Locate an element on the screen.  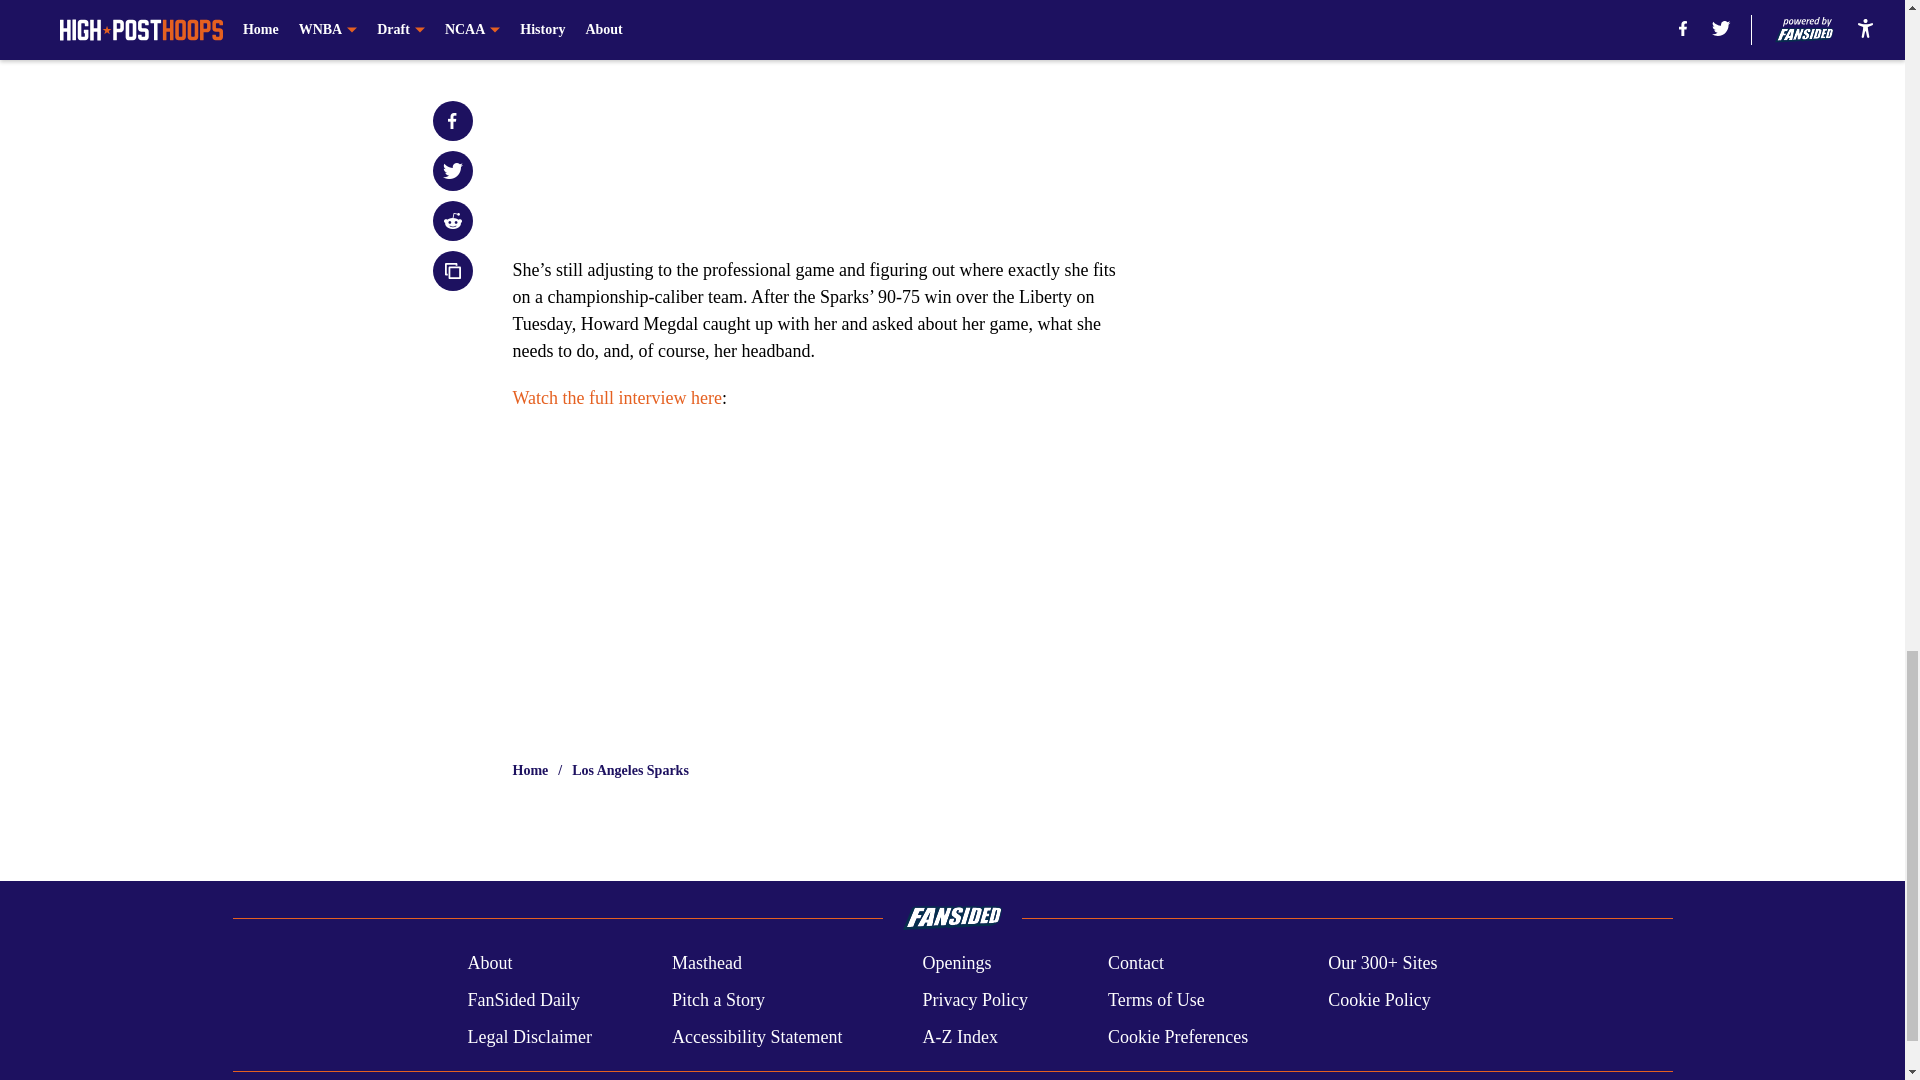
Los Angeles Sparks is located at coordinates (630, 770).